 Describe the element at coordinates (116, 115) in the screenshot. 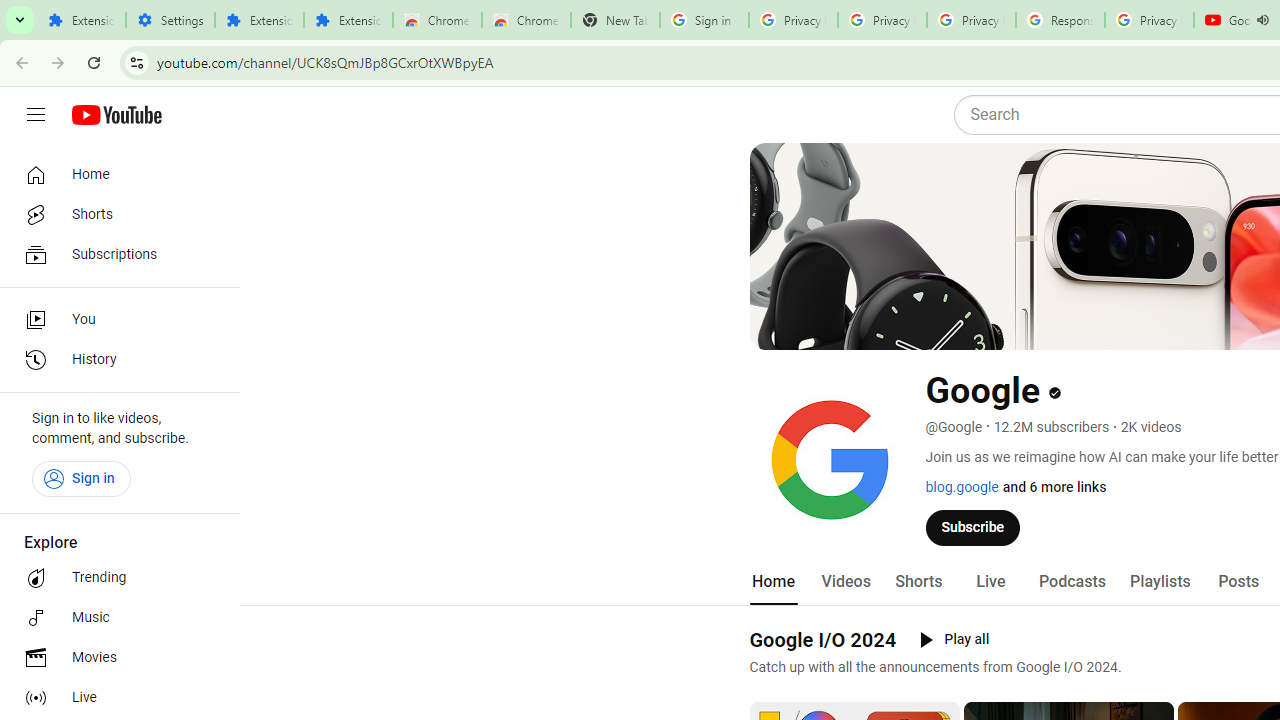

I see `YouTube Home` at that location.